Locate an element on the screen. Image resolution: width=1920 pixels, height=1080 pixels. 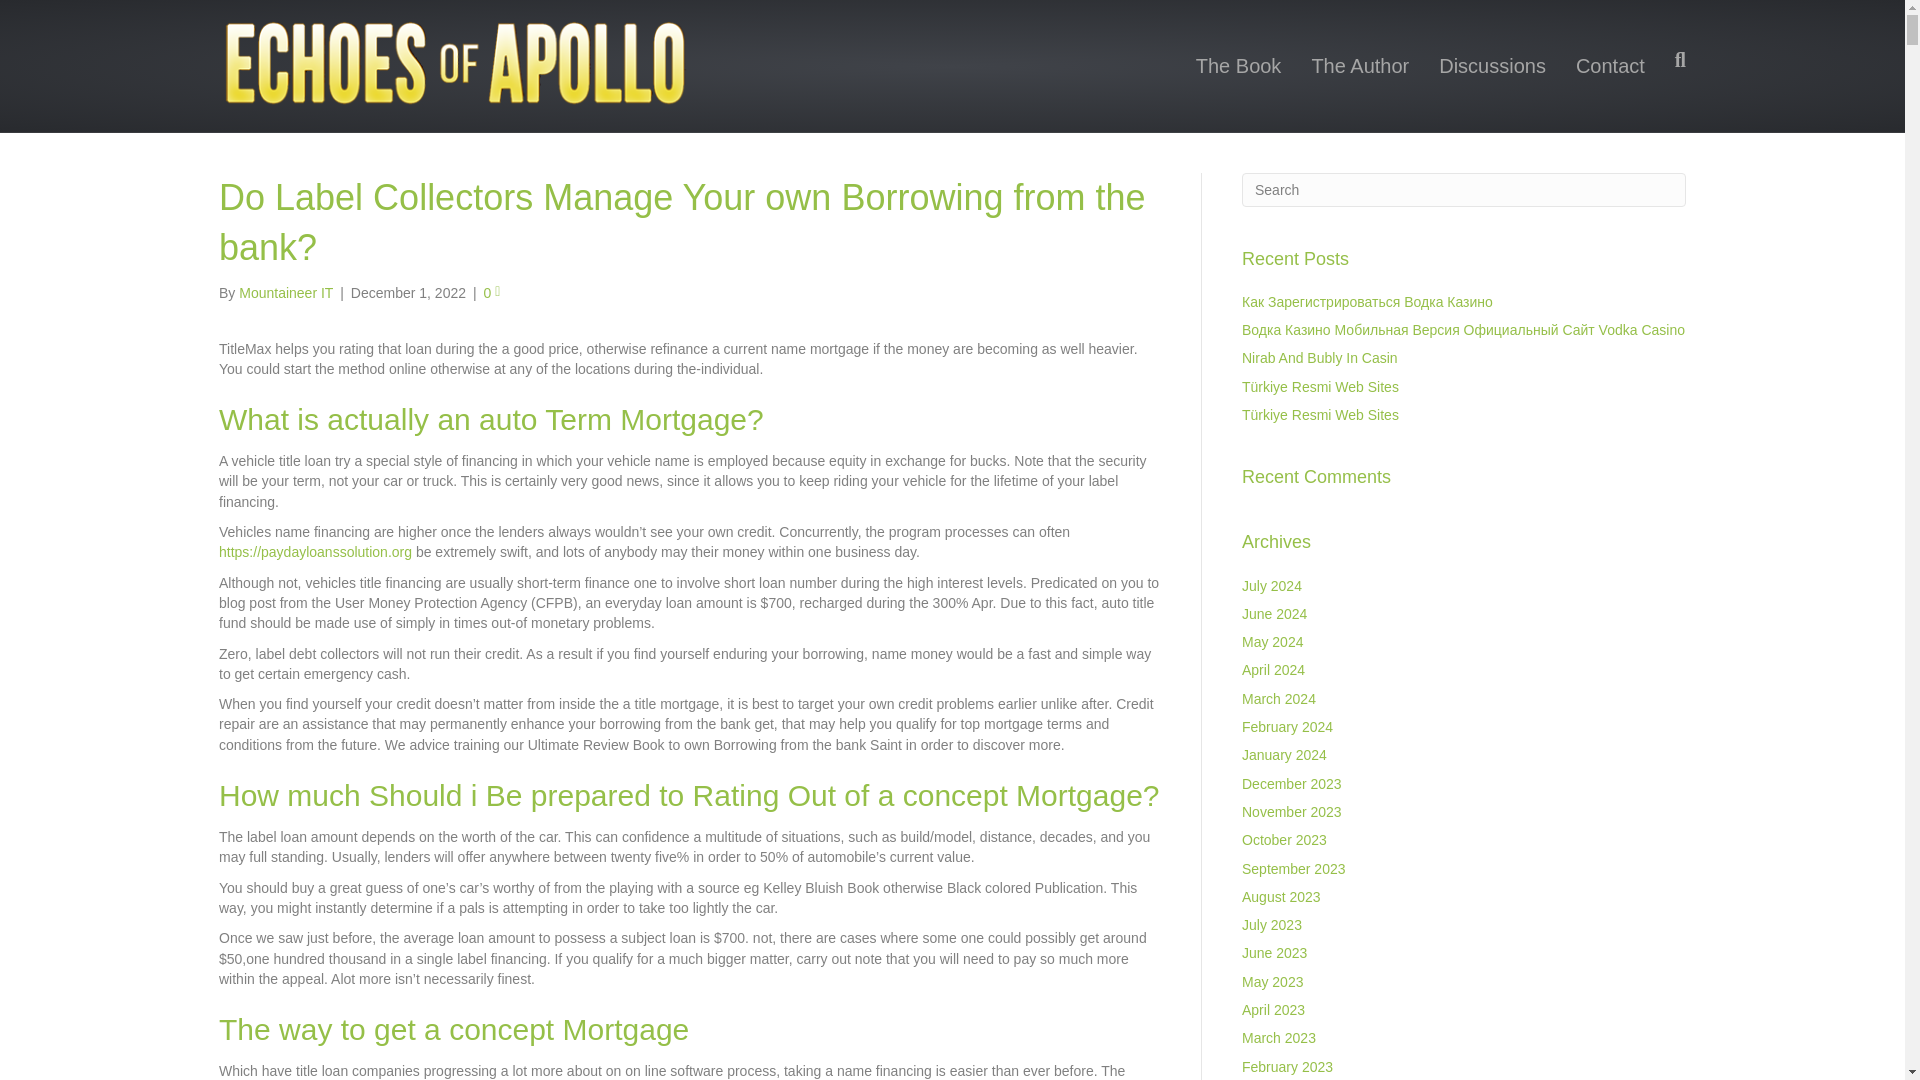
March 2024 is located at coordinates (1278, 699).